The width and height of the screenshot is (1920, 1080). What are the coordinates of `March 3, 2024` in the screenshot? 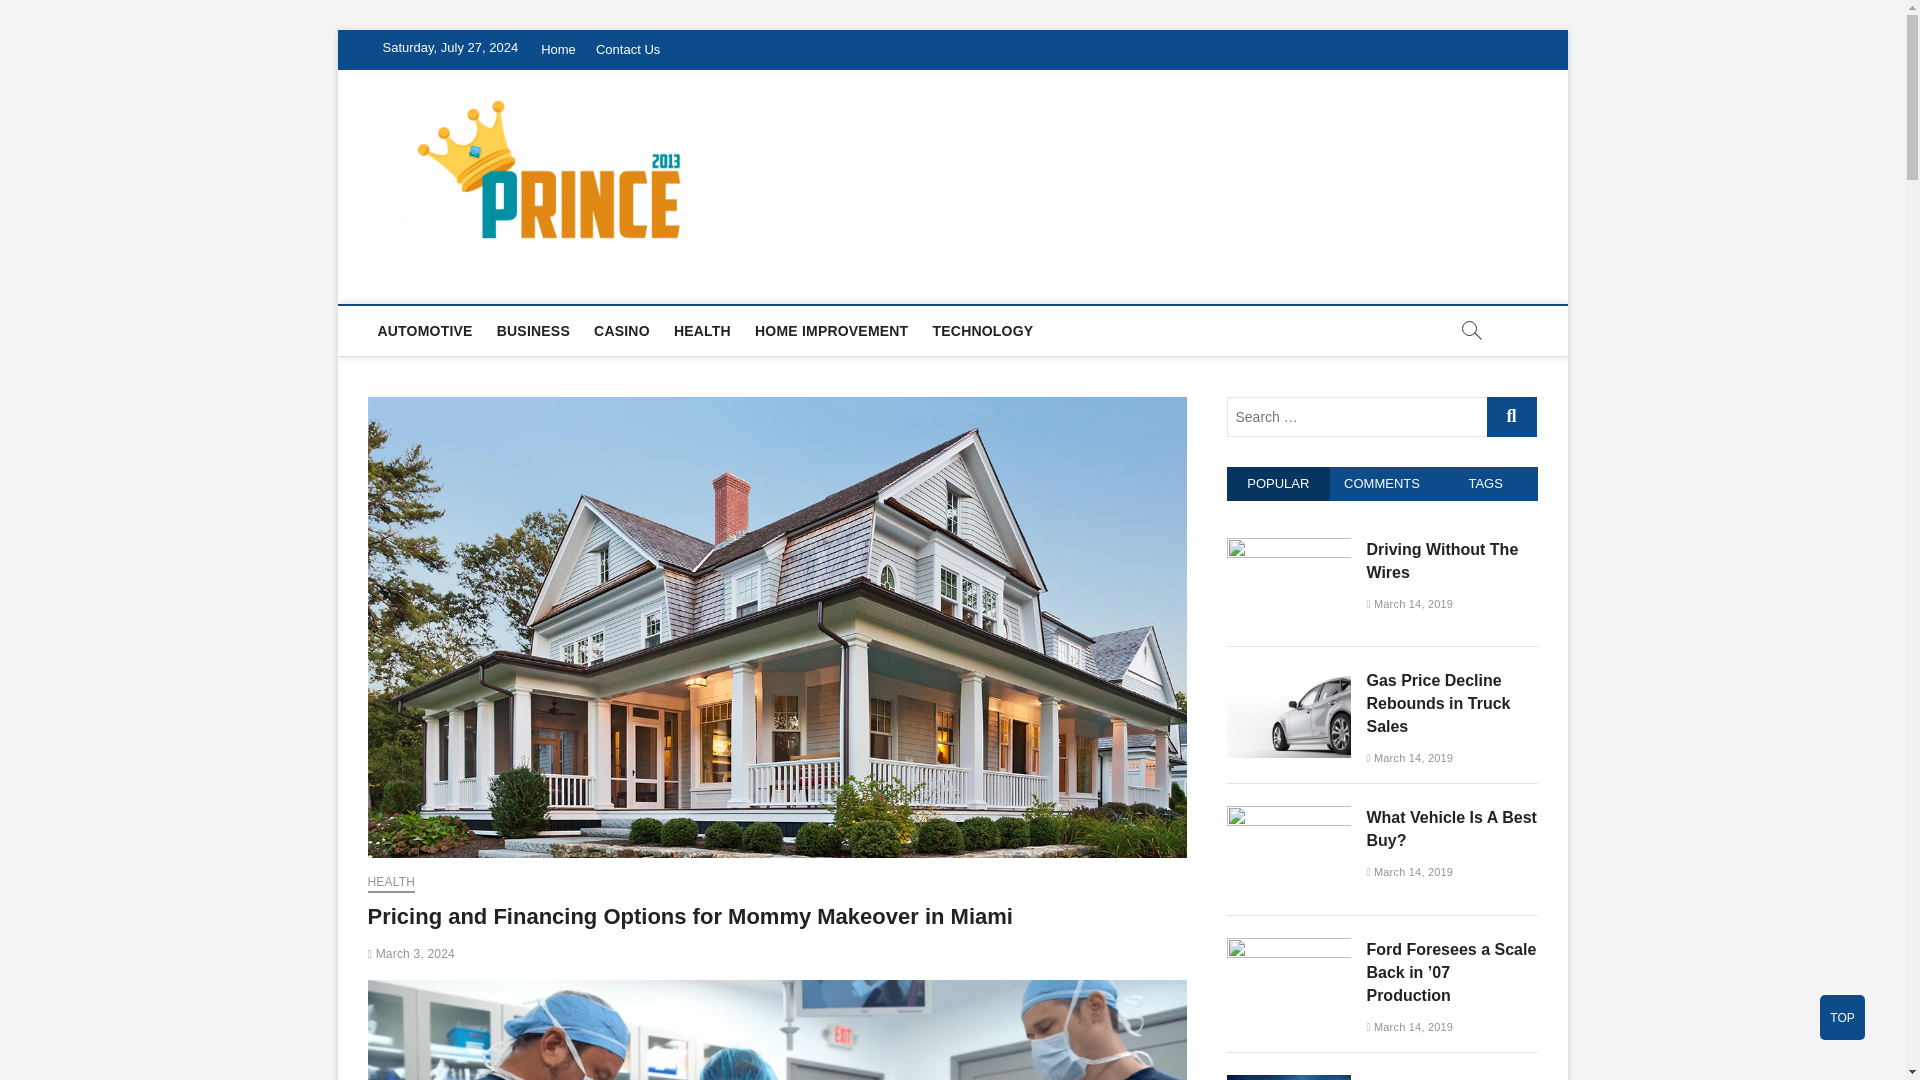 It's located at (412, 954).